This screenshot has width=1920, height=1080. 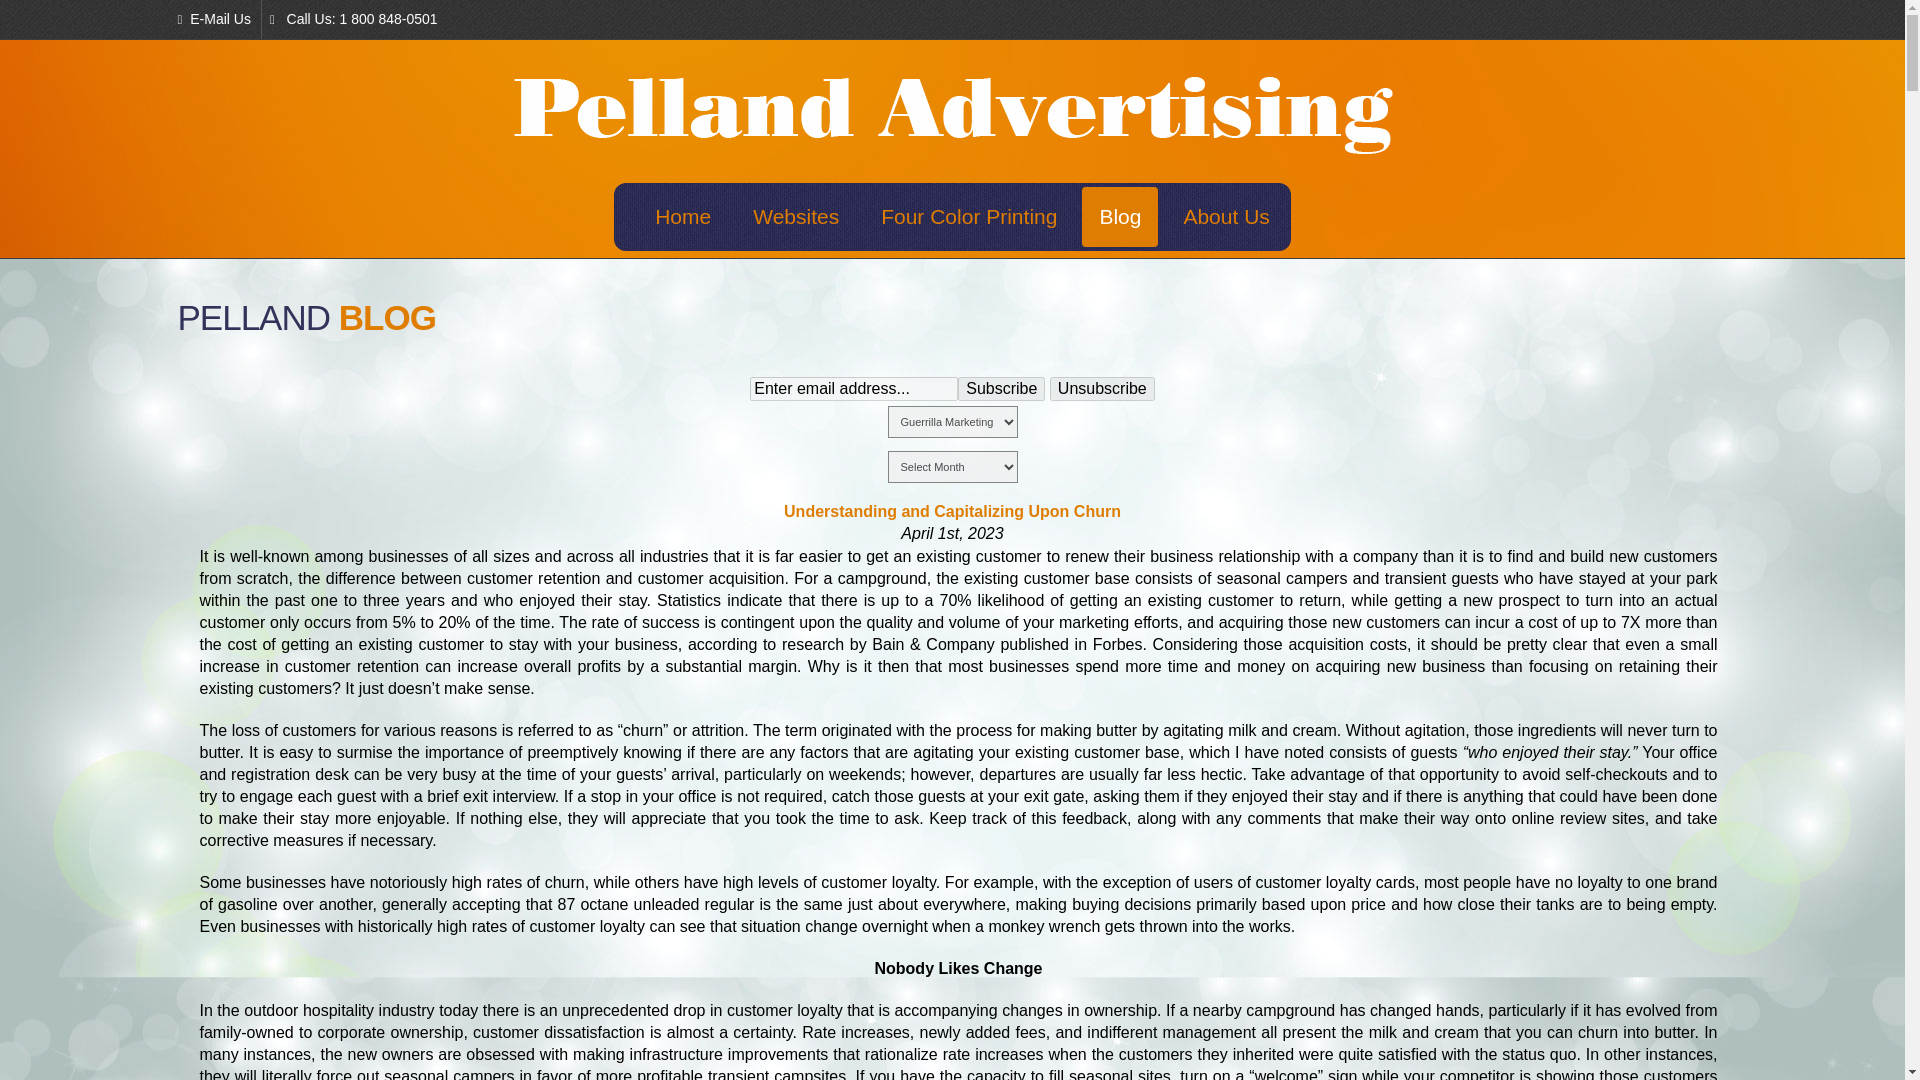 What do you see at coordinates (968, 216) in the screenshot?
I see `Four Color Printing` at bounding box center [968, 216].